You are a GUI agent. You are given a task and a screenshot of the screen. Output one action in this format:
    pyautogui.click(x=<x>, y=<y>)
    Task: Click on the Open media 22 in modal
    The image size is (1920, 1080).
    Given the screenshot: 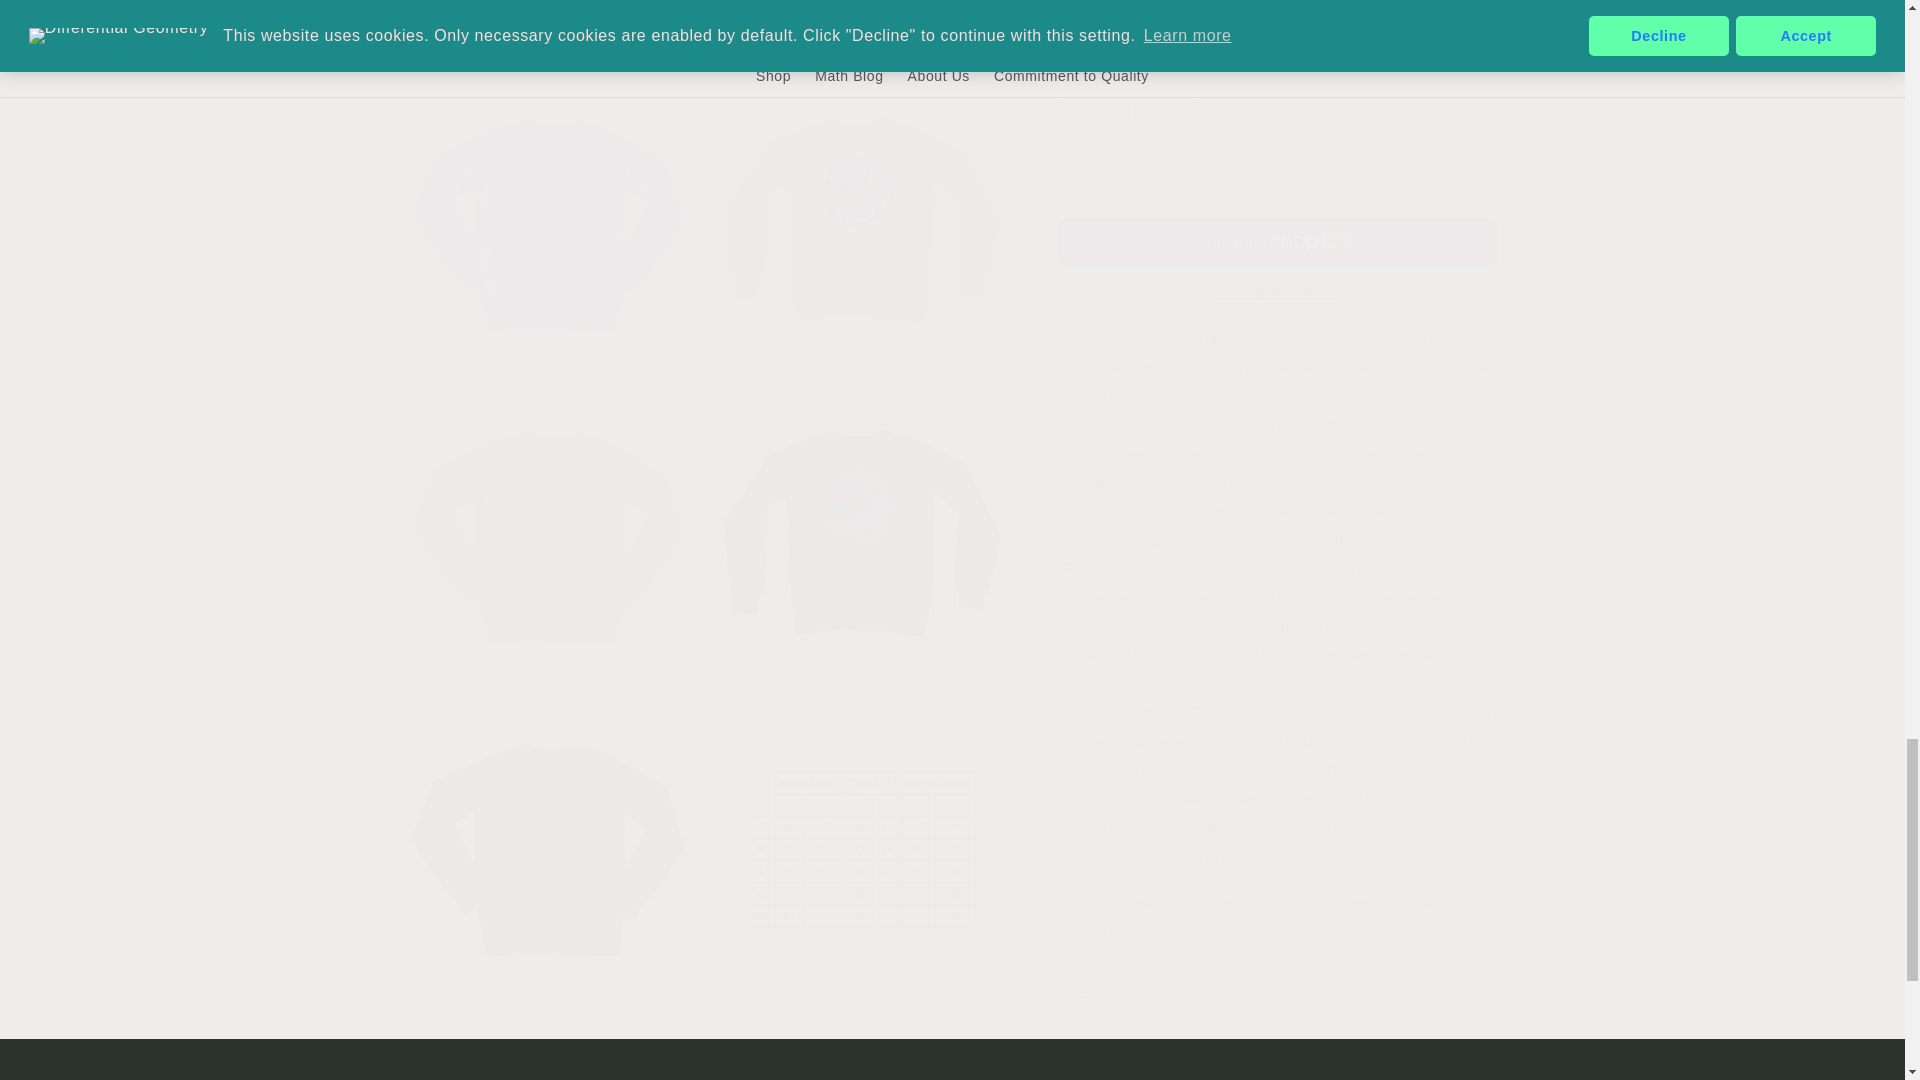 What is the action you would take?
    pyautogui.click(x=548, y=829)
    